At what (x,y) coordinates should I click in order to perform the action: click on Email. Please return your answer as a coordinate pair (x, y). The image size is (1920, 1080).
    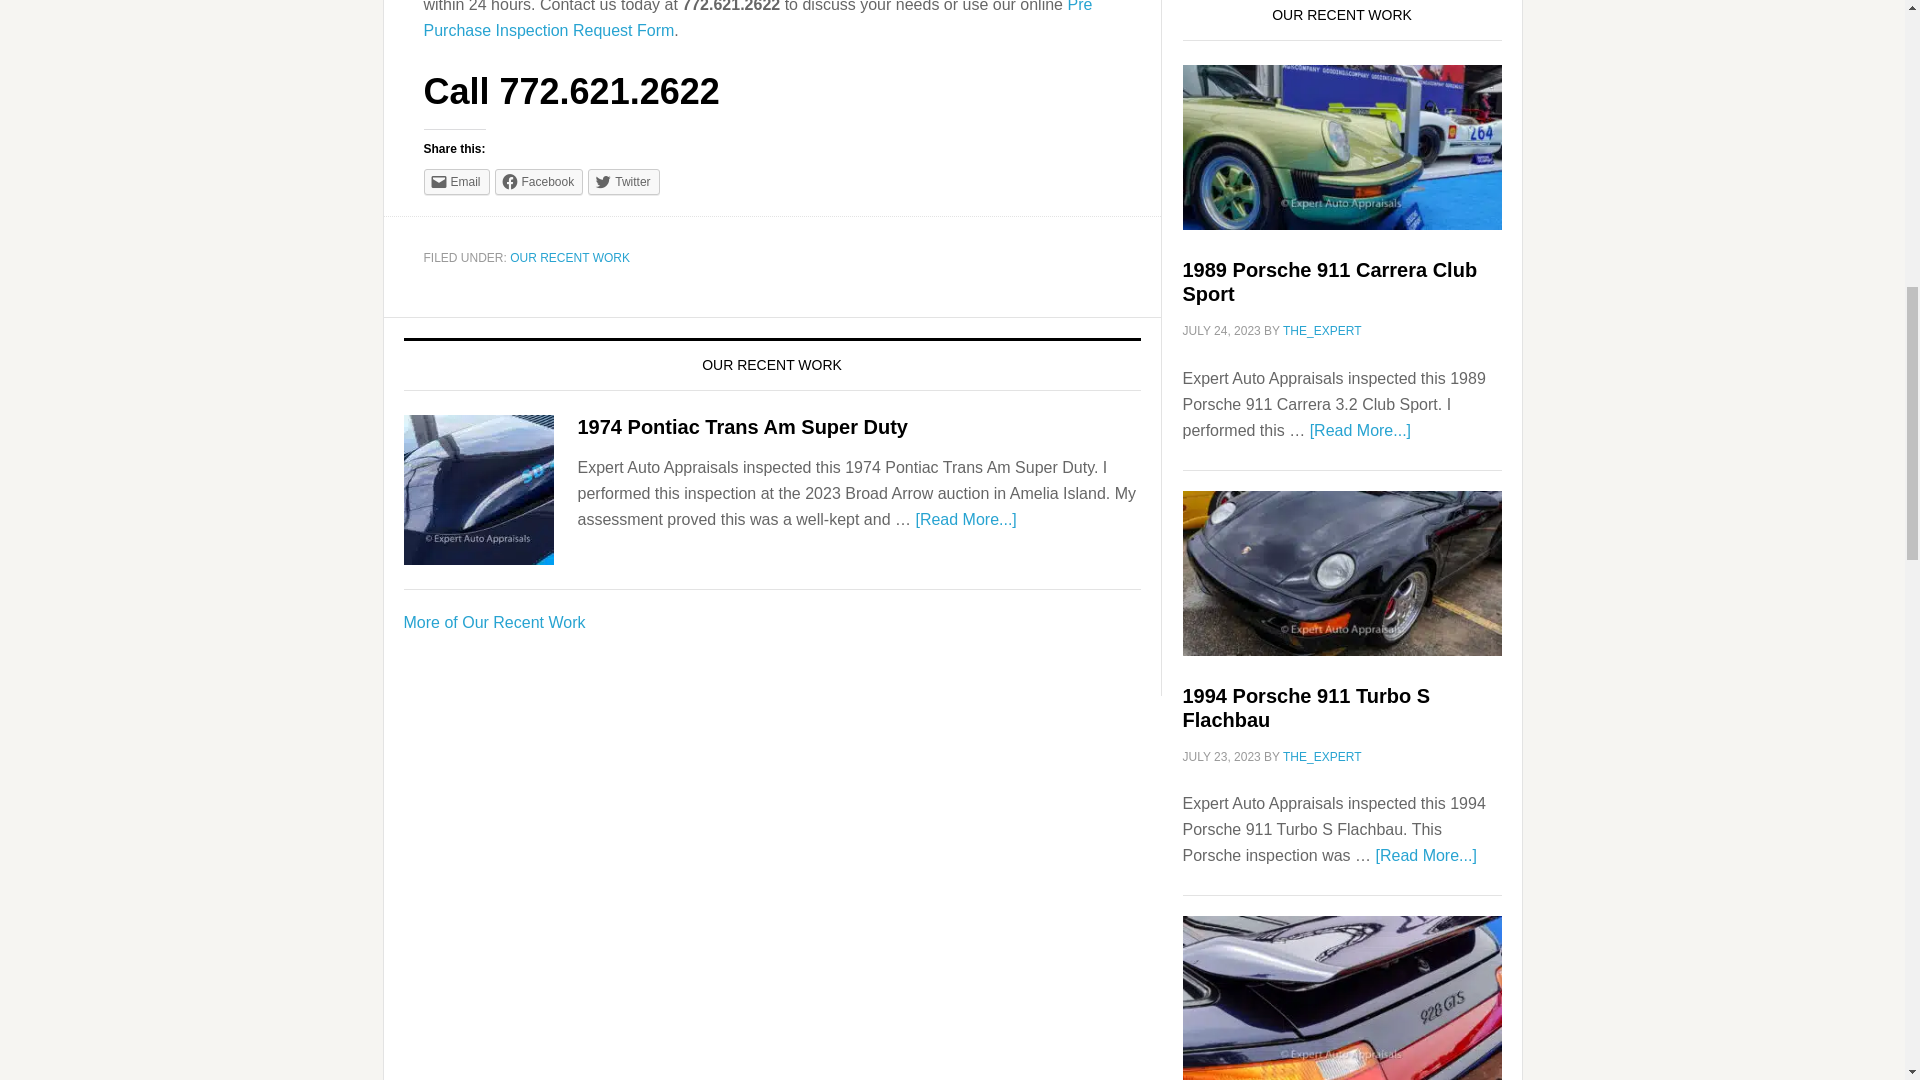
    Looking at the image, I should click on (456, 182).